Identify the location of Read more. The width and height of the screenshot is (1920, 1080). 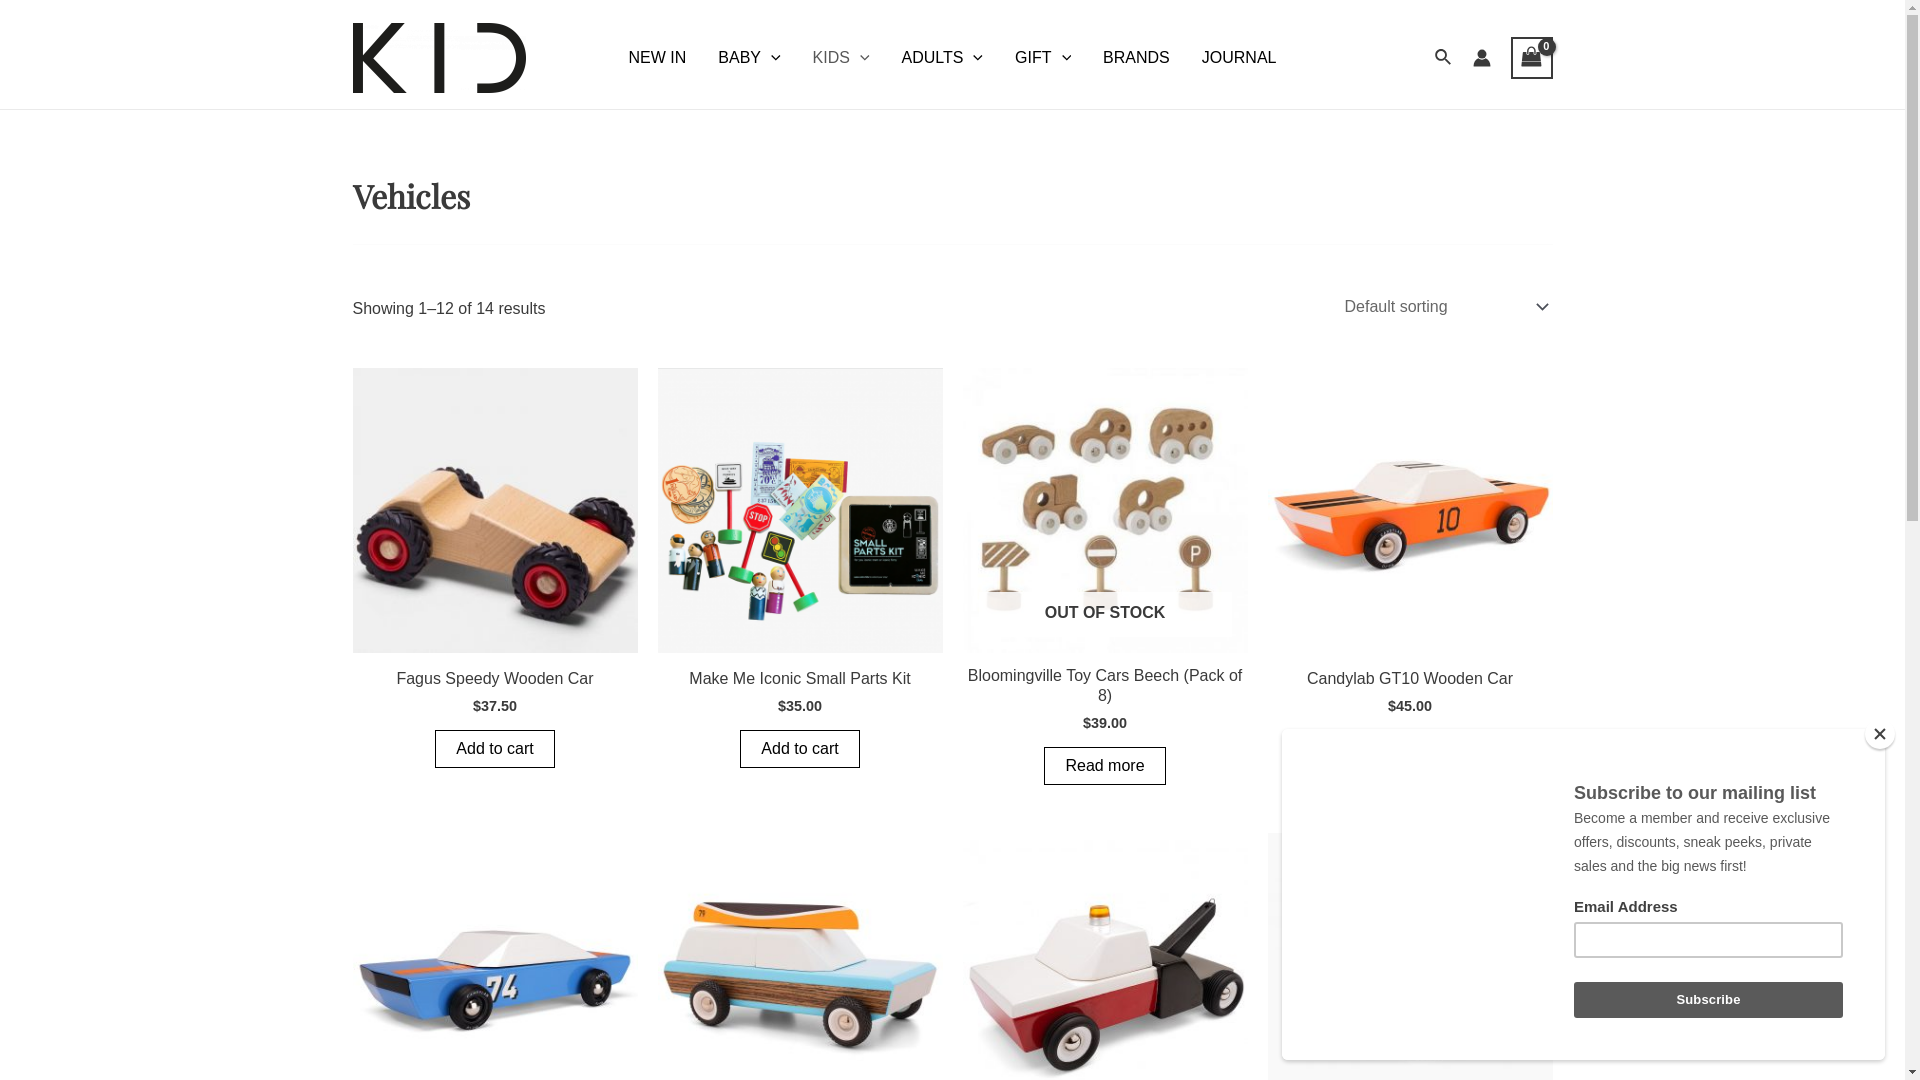
(1104, 766).